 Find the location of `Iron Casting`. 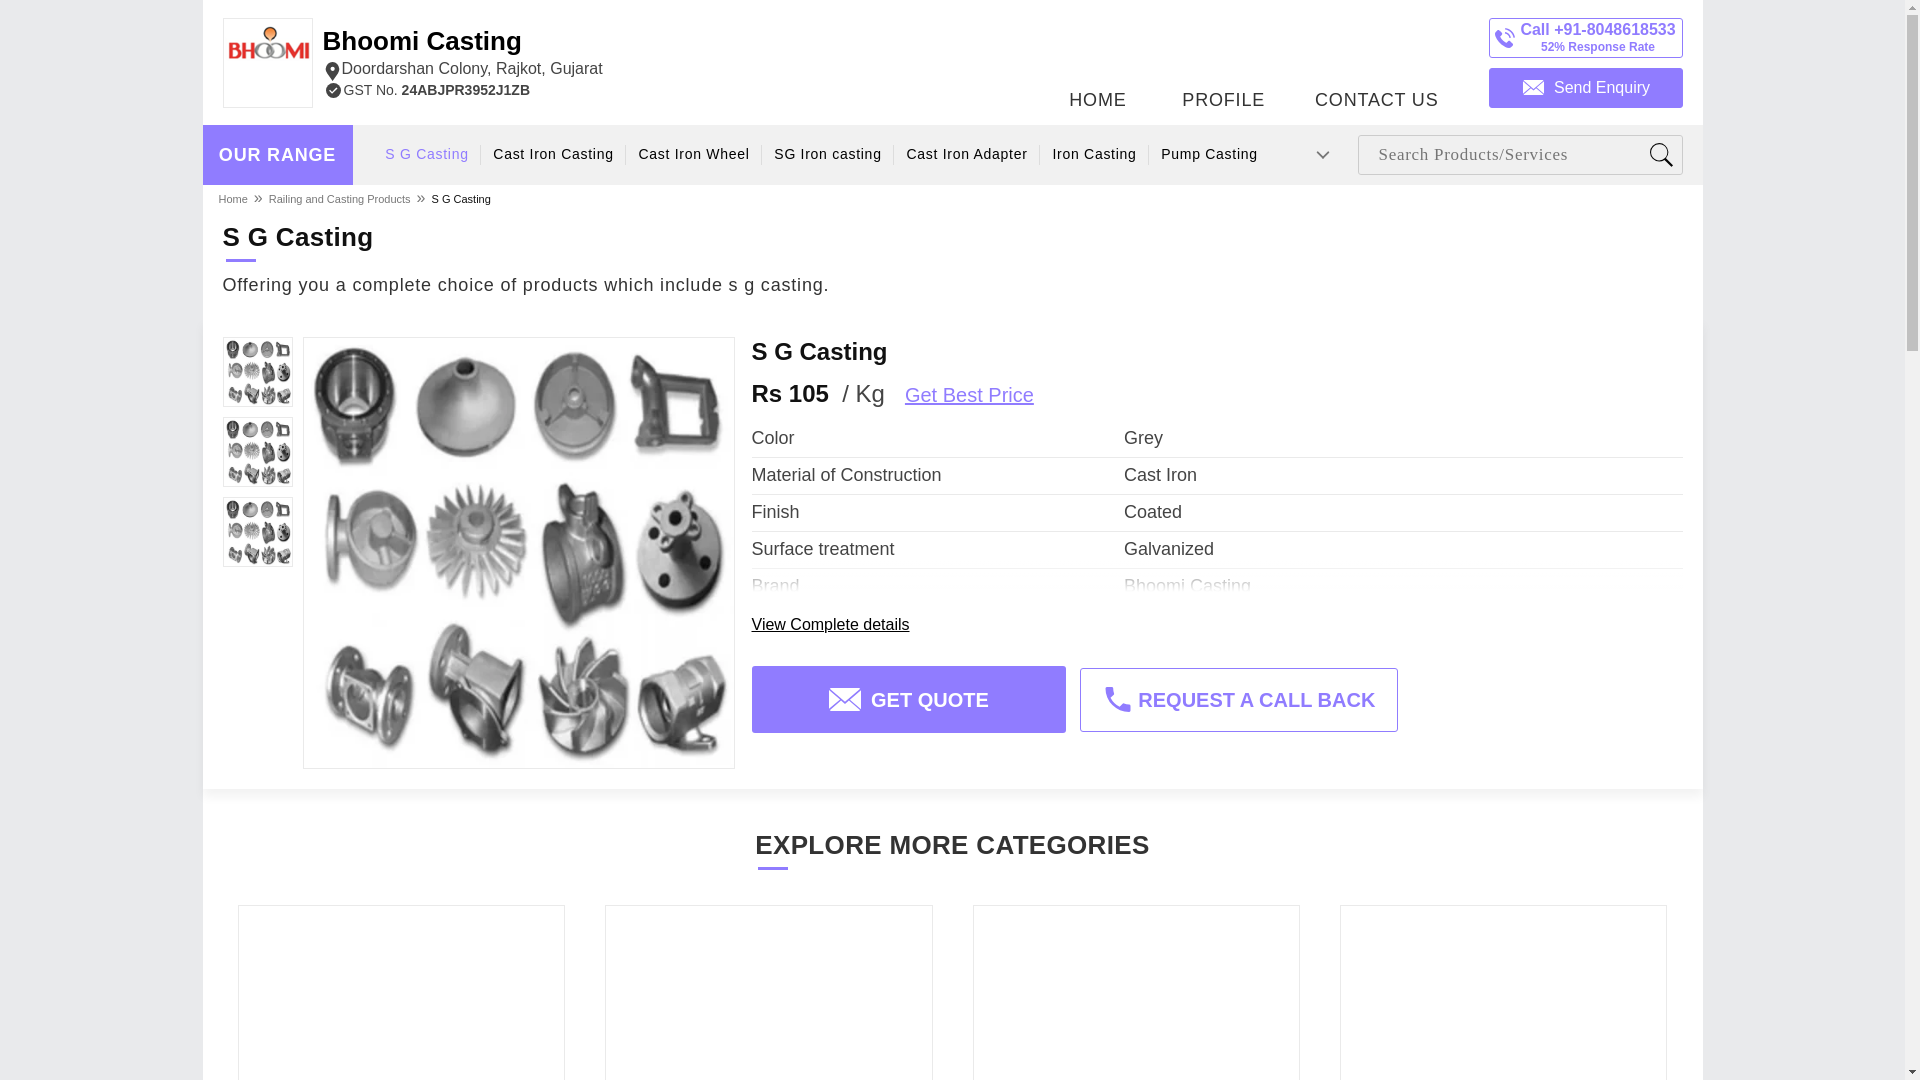

Iron Casting is located at coordinates (966, 154).